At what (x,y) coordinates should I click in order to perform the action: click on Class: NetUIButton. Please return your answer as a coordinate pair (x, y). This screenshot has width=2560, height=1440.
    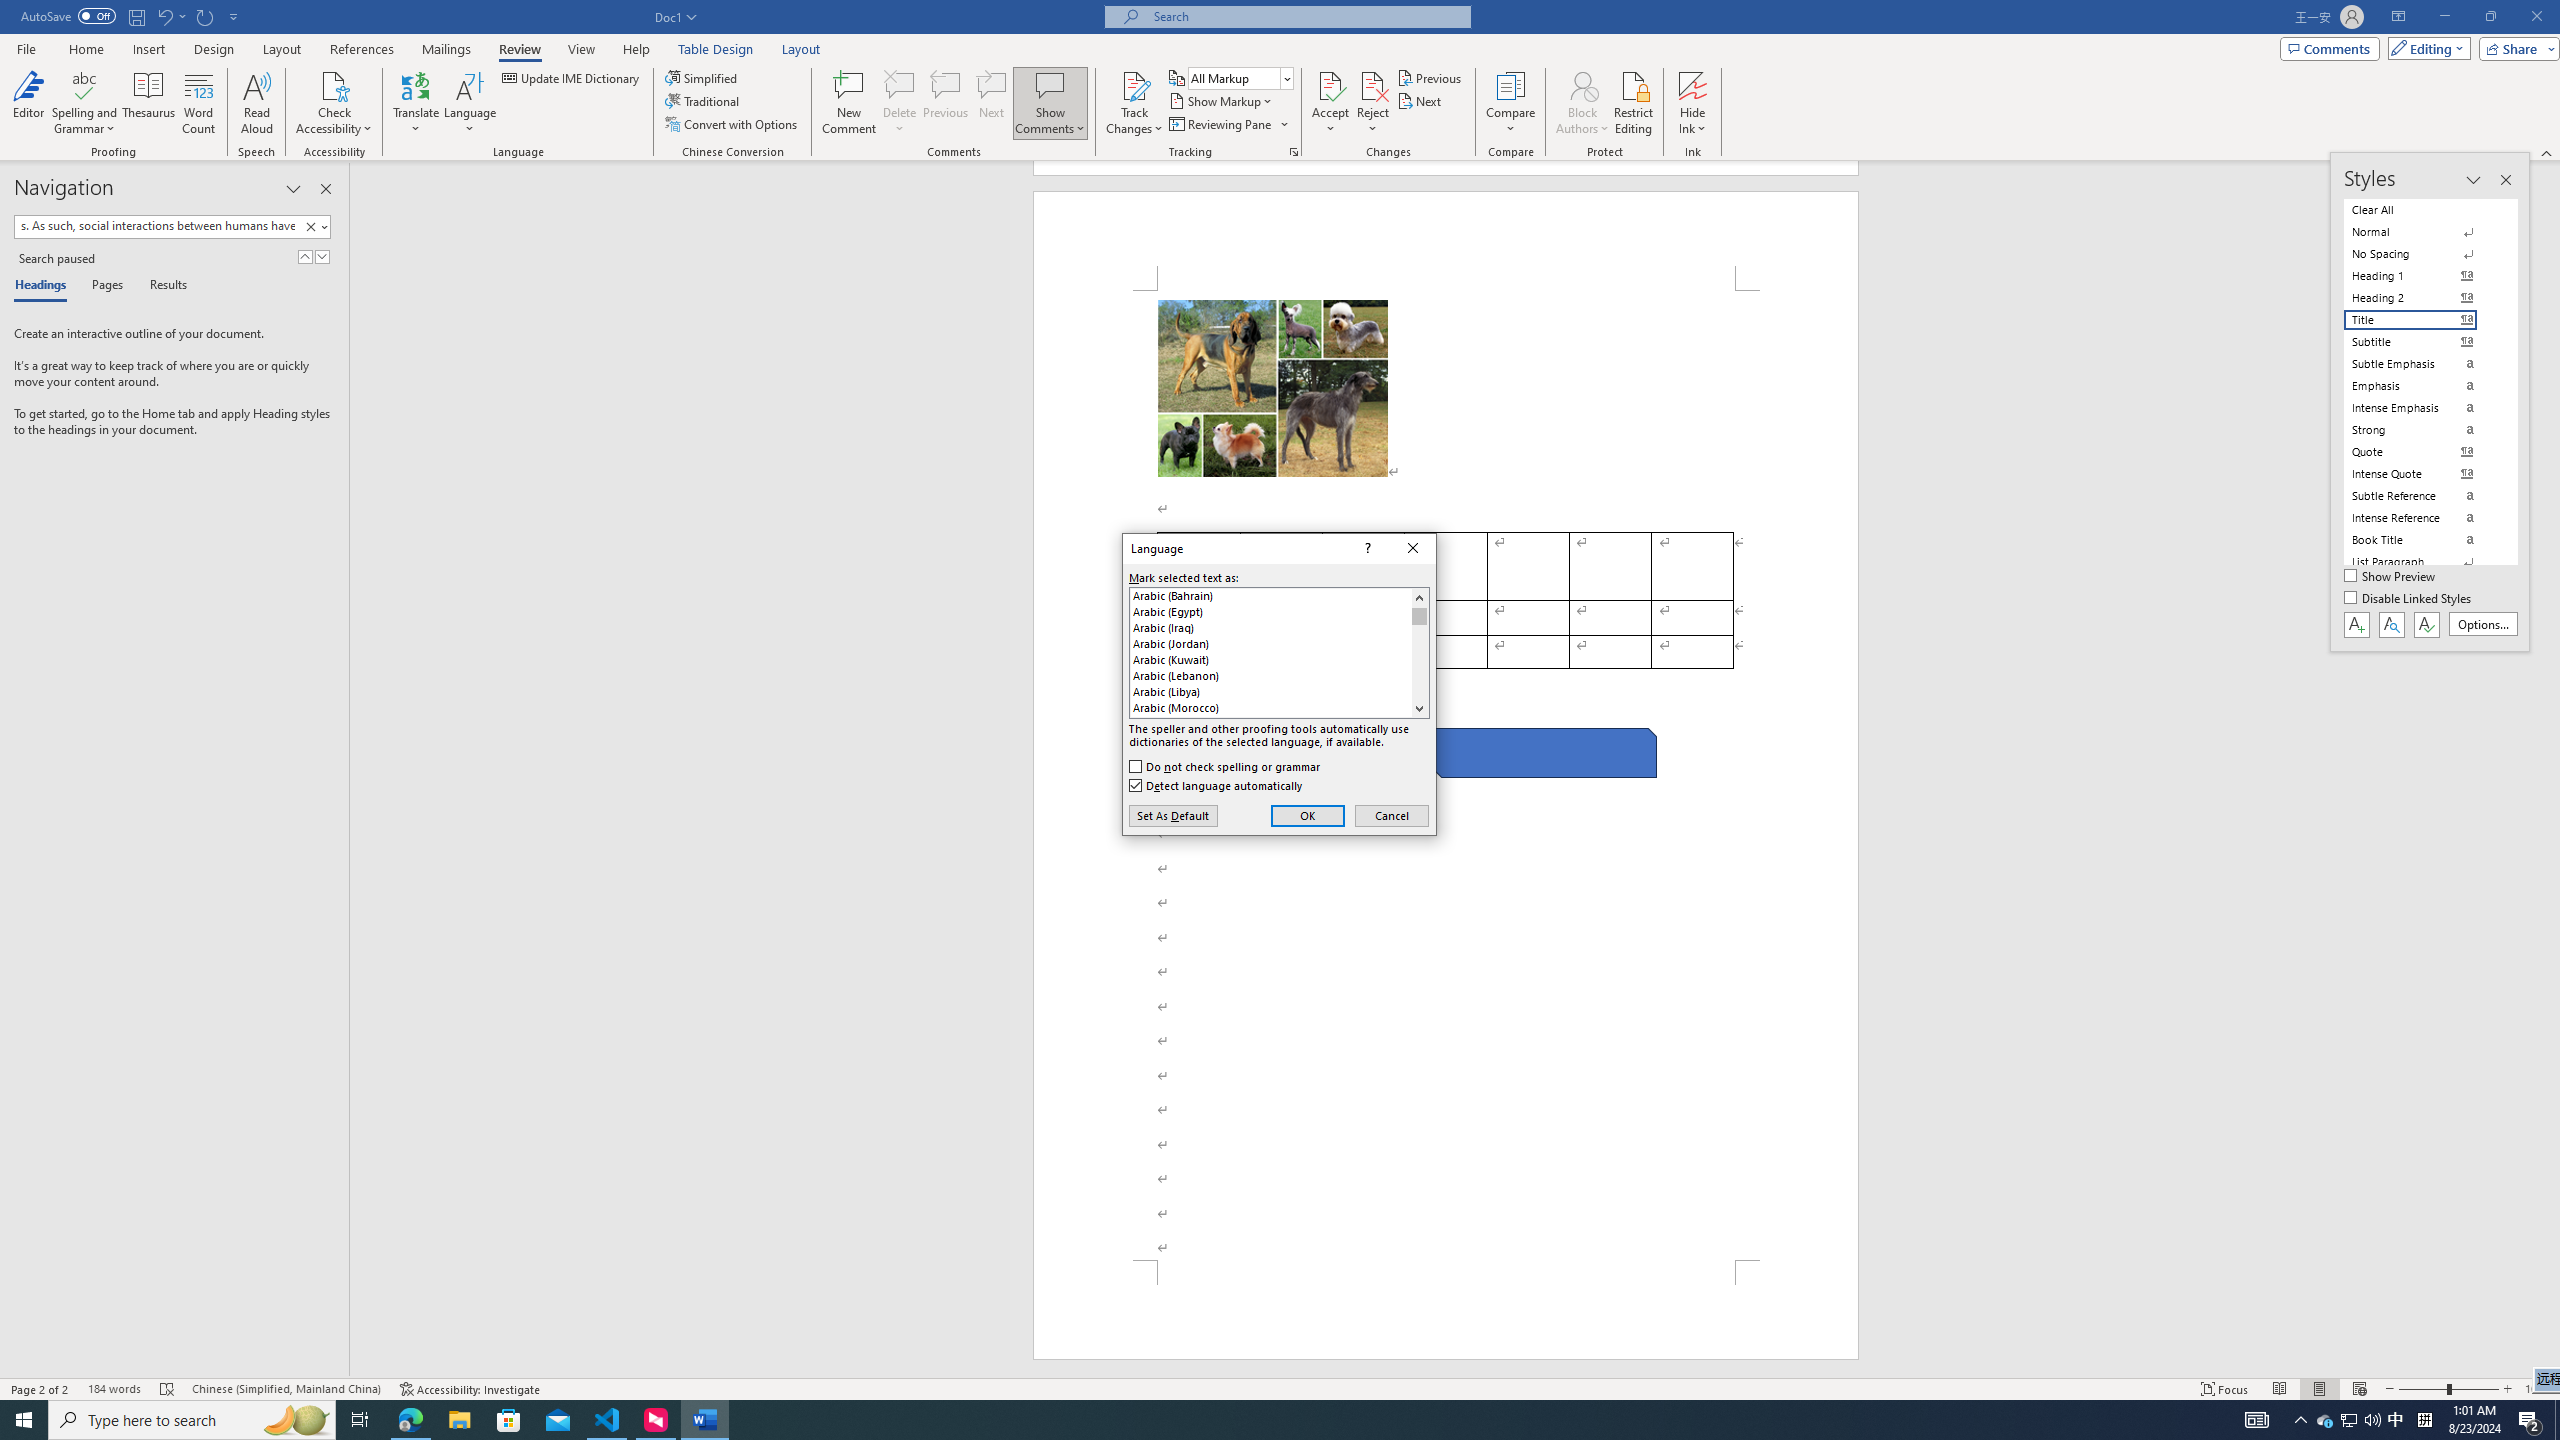
    Looking at the image, I should click on (2426, 624).